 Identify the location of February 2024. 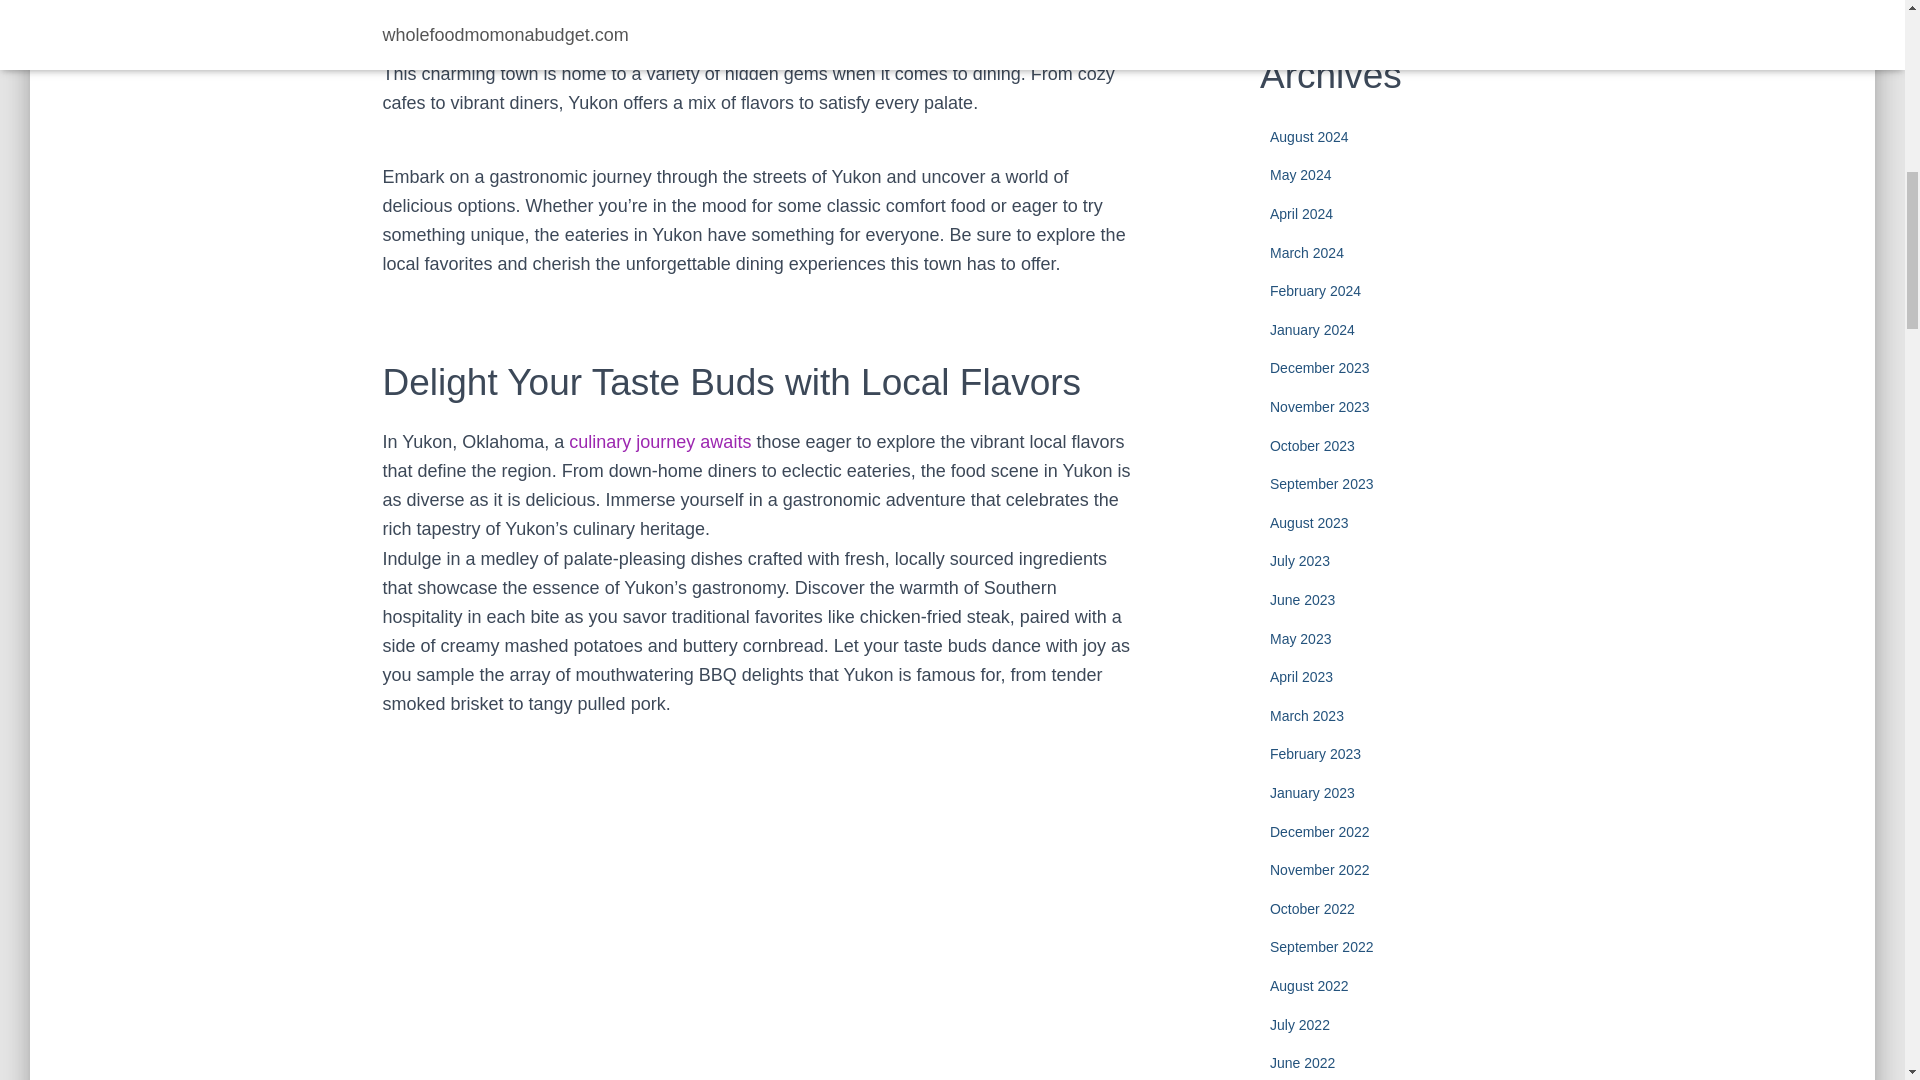
(1315, 290).